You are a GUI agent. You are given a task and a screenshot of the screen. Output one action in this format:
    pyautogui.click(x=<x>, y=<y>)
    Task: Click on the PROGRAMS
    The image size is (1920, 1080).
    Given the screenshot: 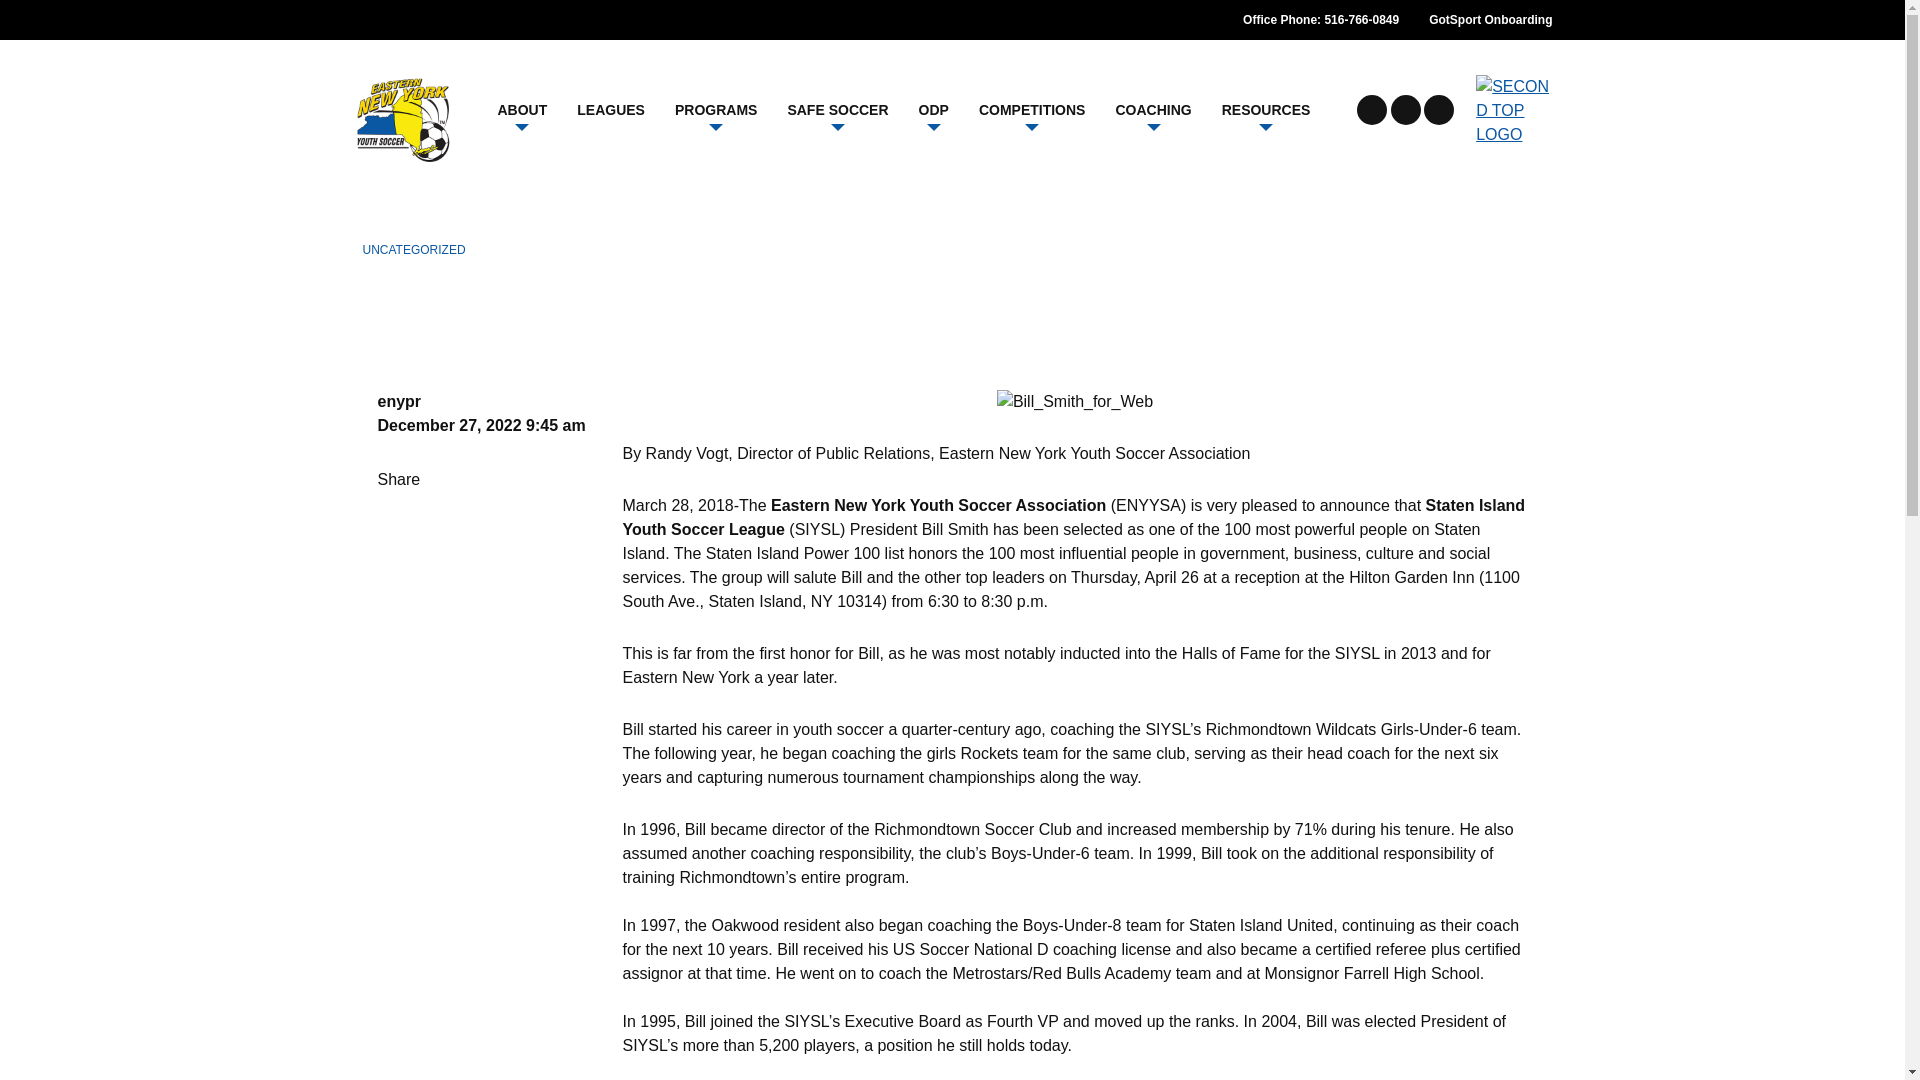 What is the action you would take?
    pyautogui.click(x=716, y=110)
    